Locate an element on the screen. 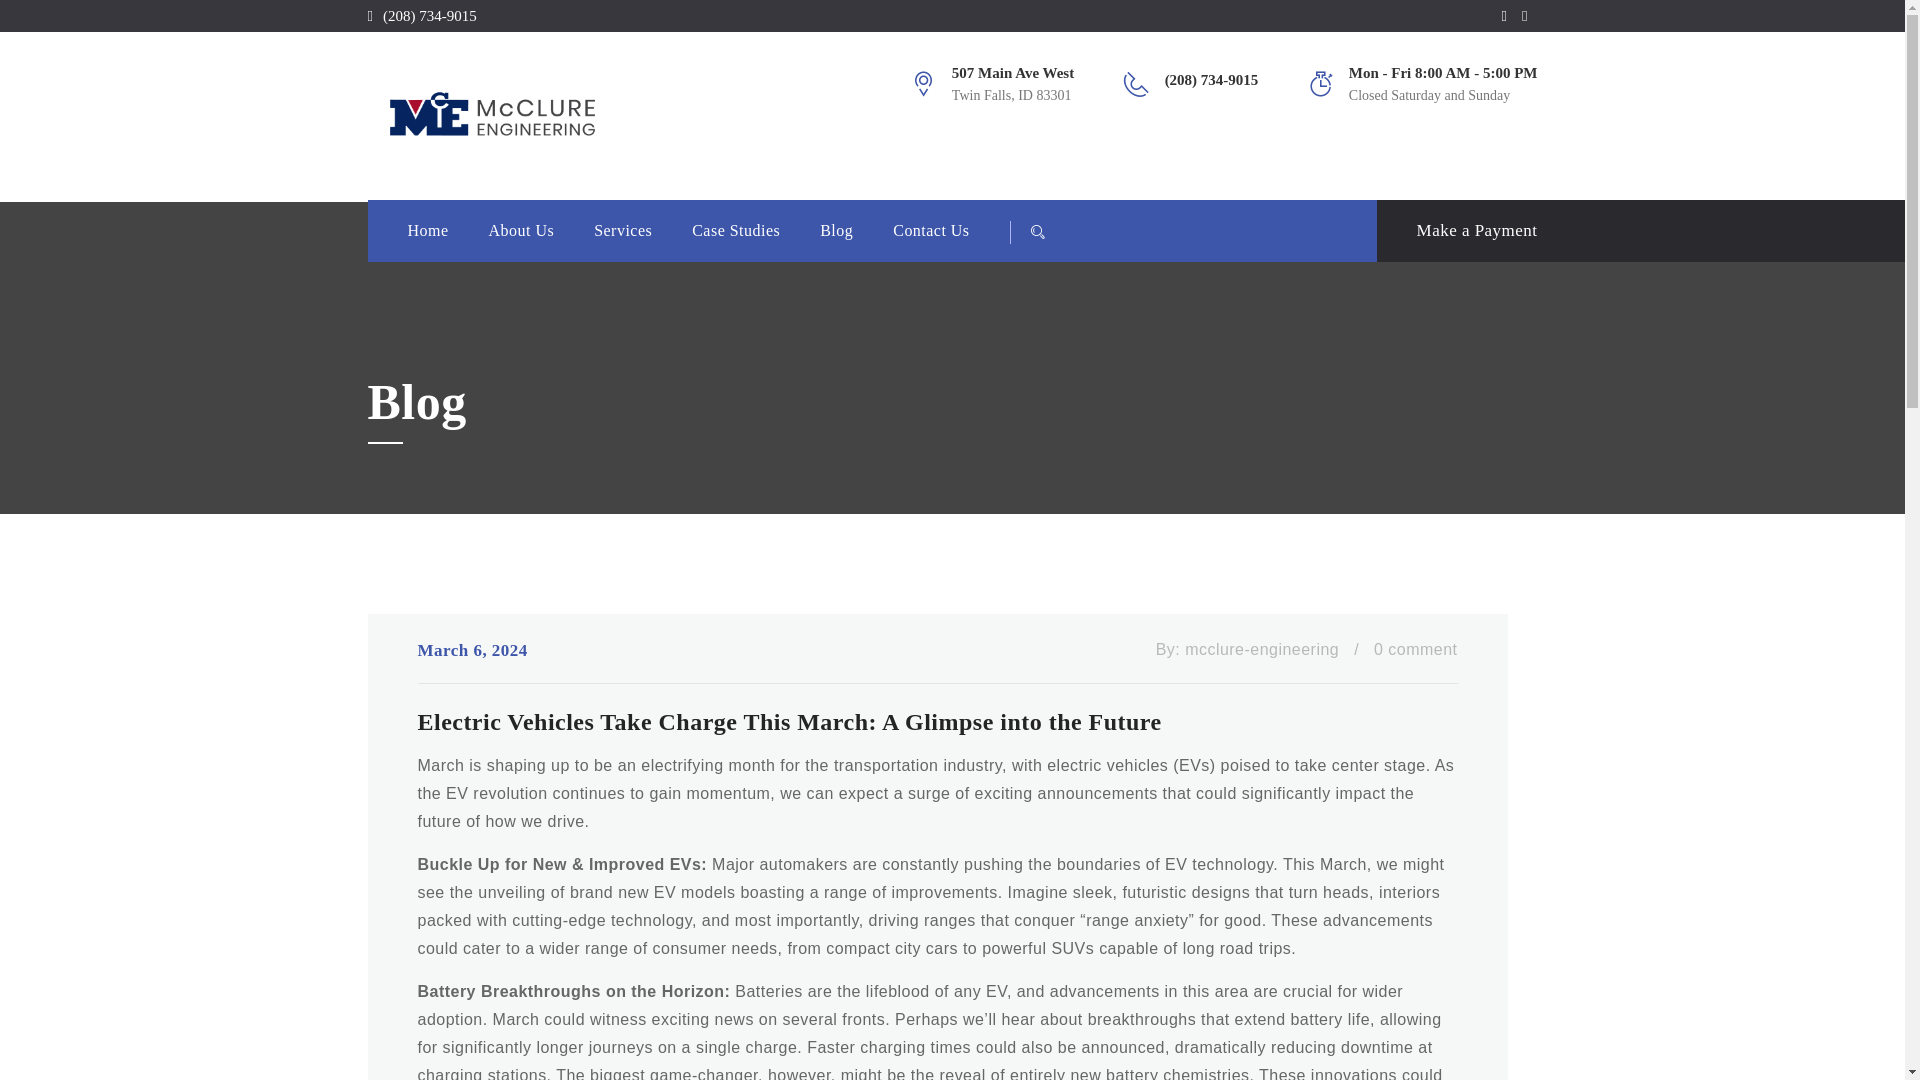  McClure Engineering is located at coordinates (557, 116).